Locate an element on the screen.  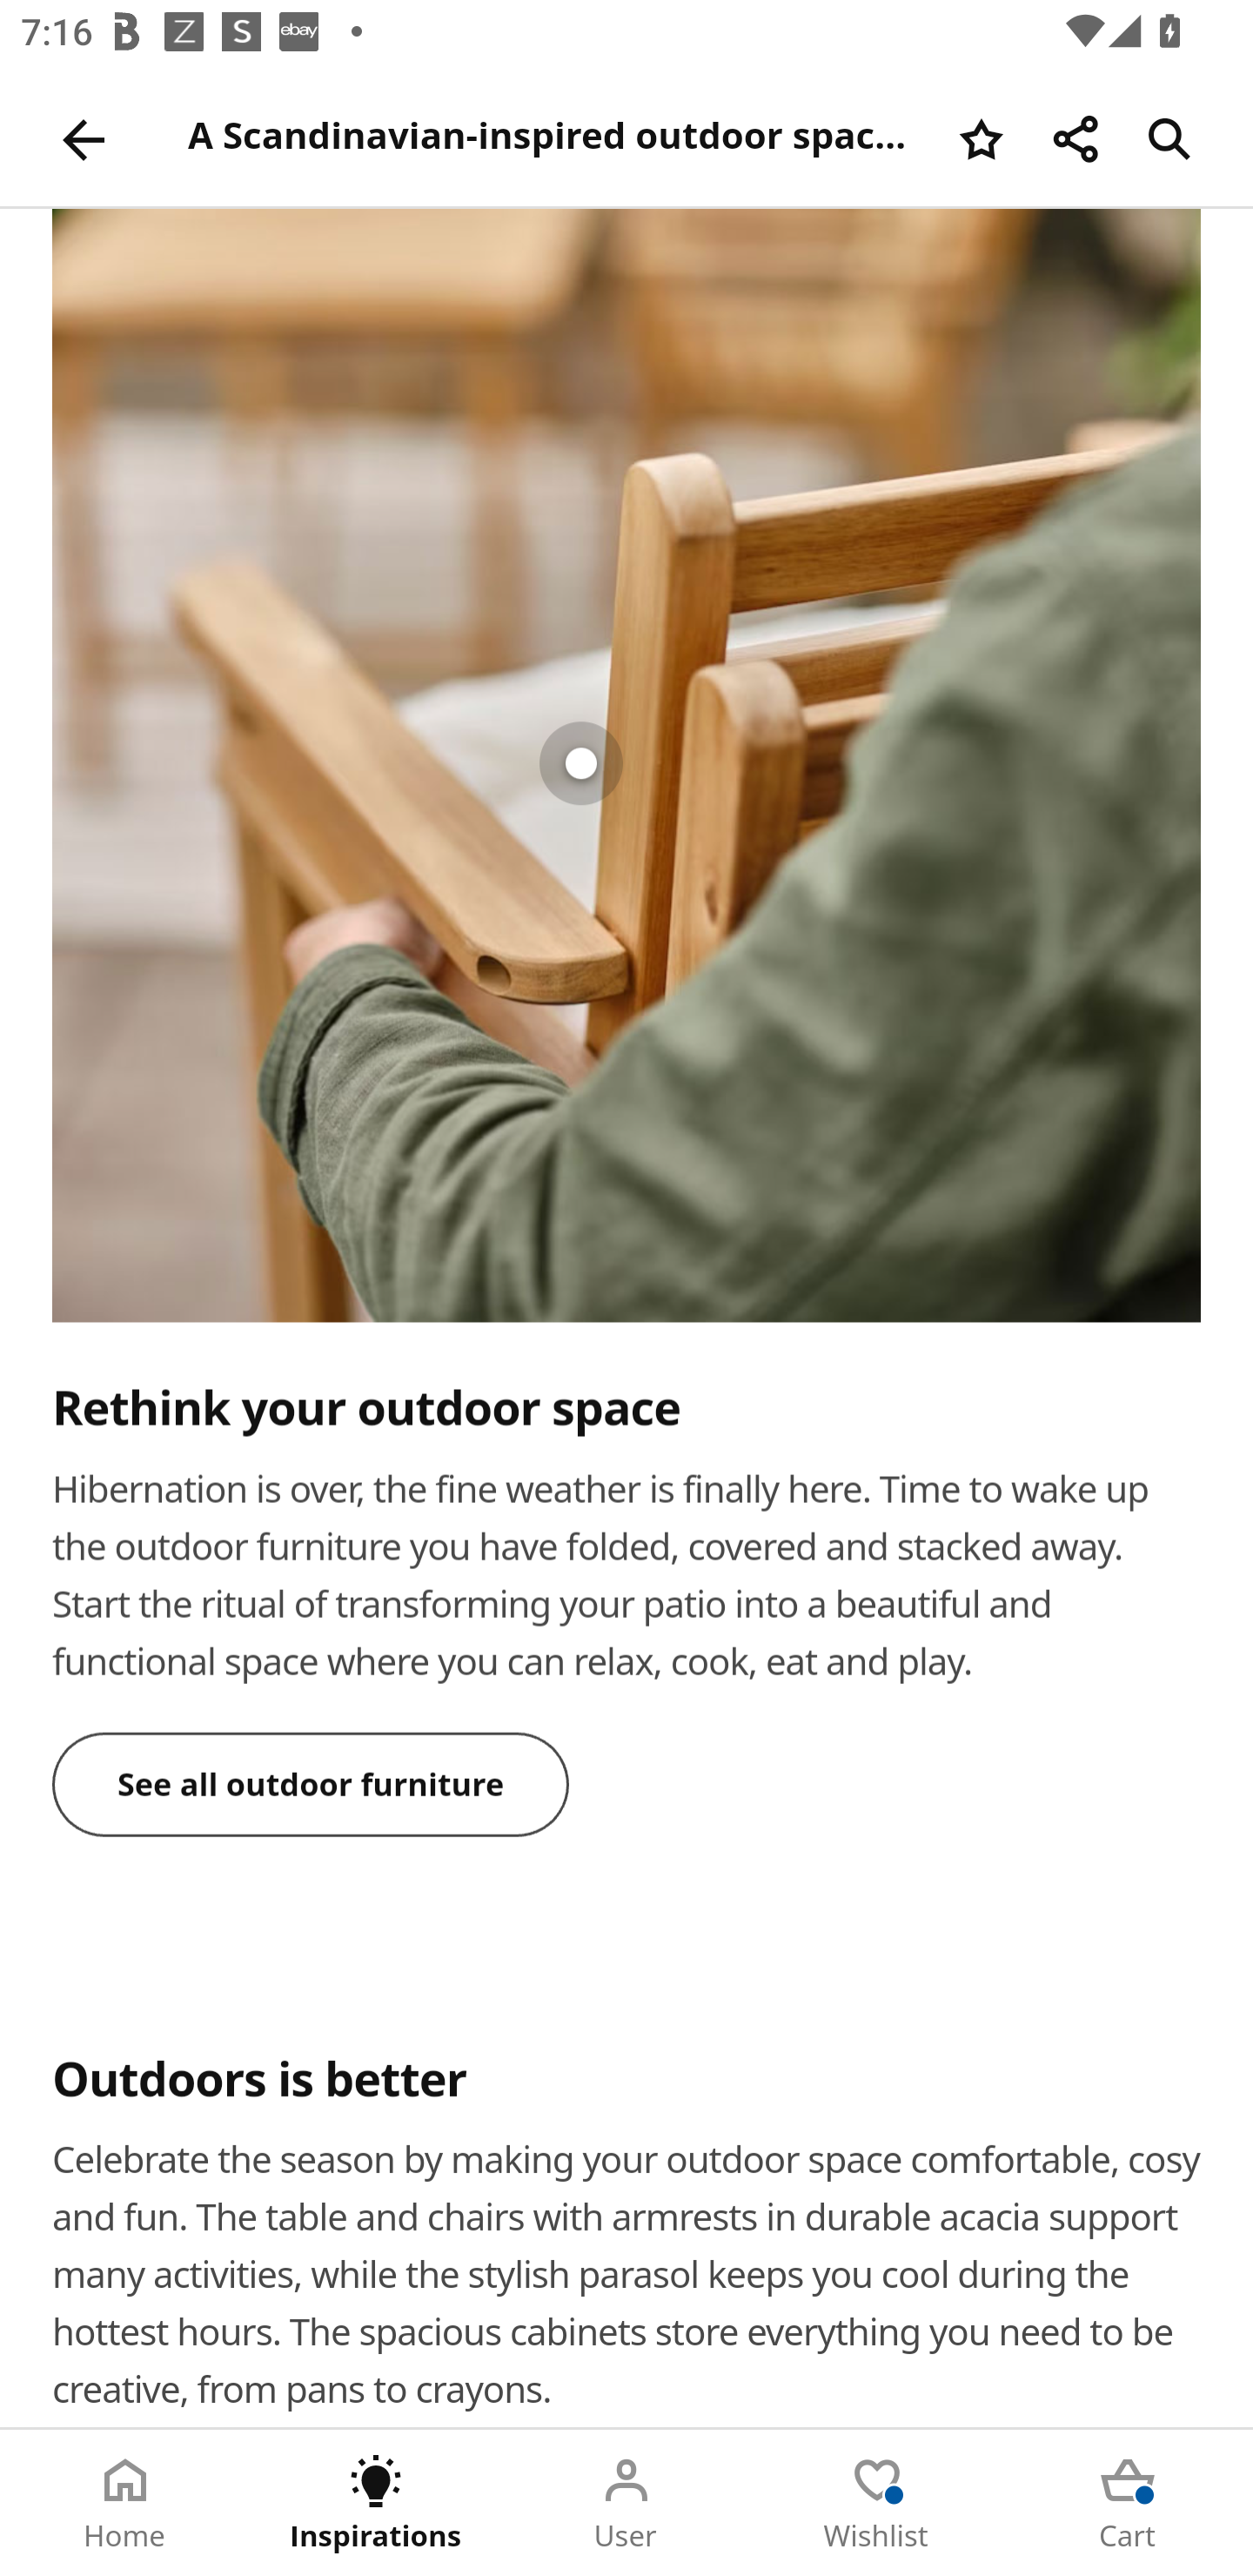
Home
Tab 1 of 5 is located at coordinates (125, 2503).